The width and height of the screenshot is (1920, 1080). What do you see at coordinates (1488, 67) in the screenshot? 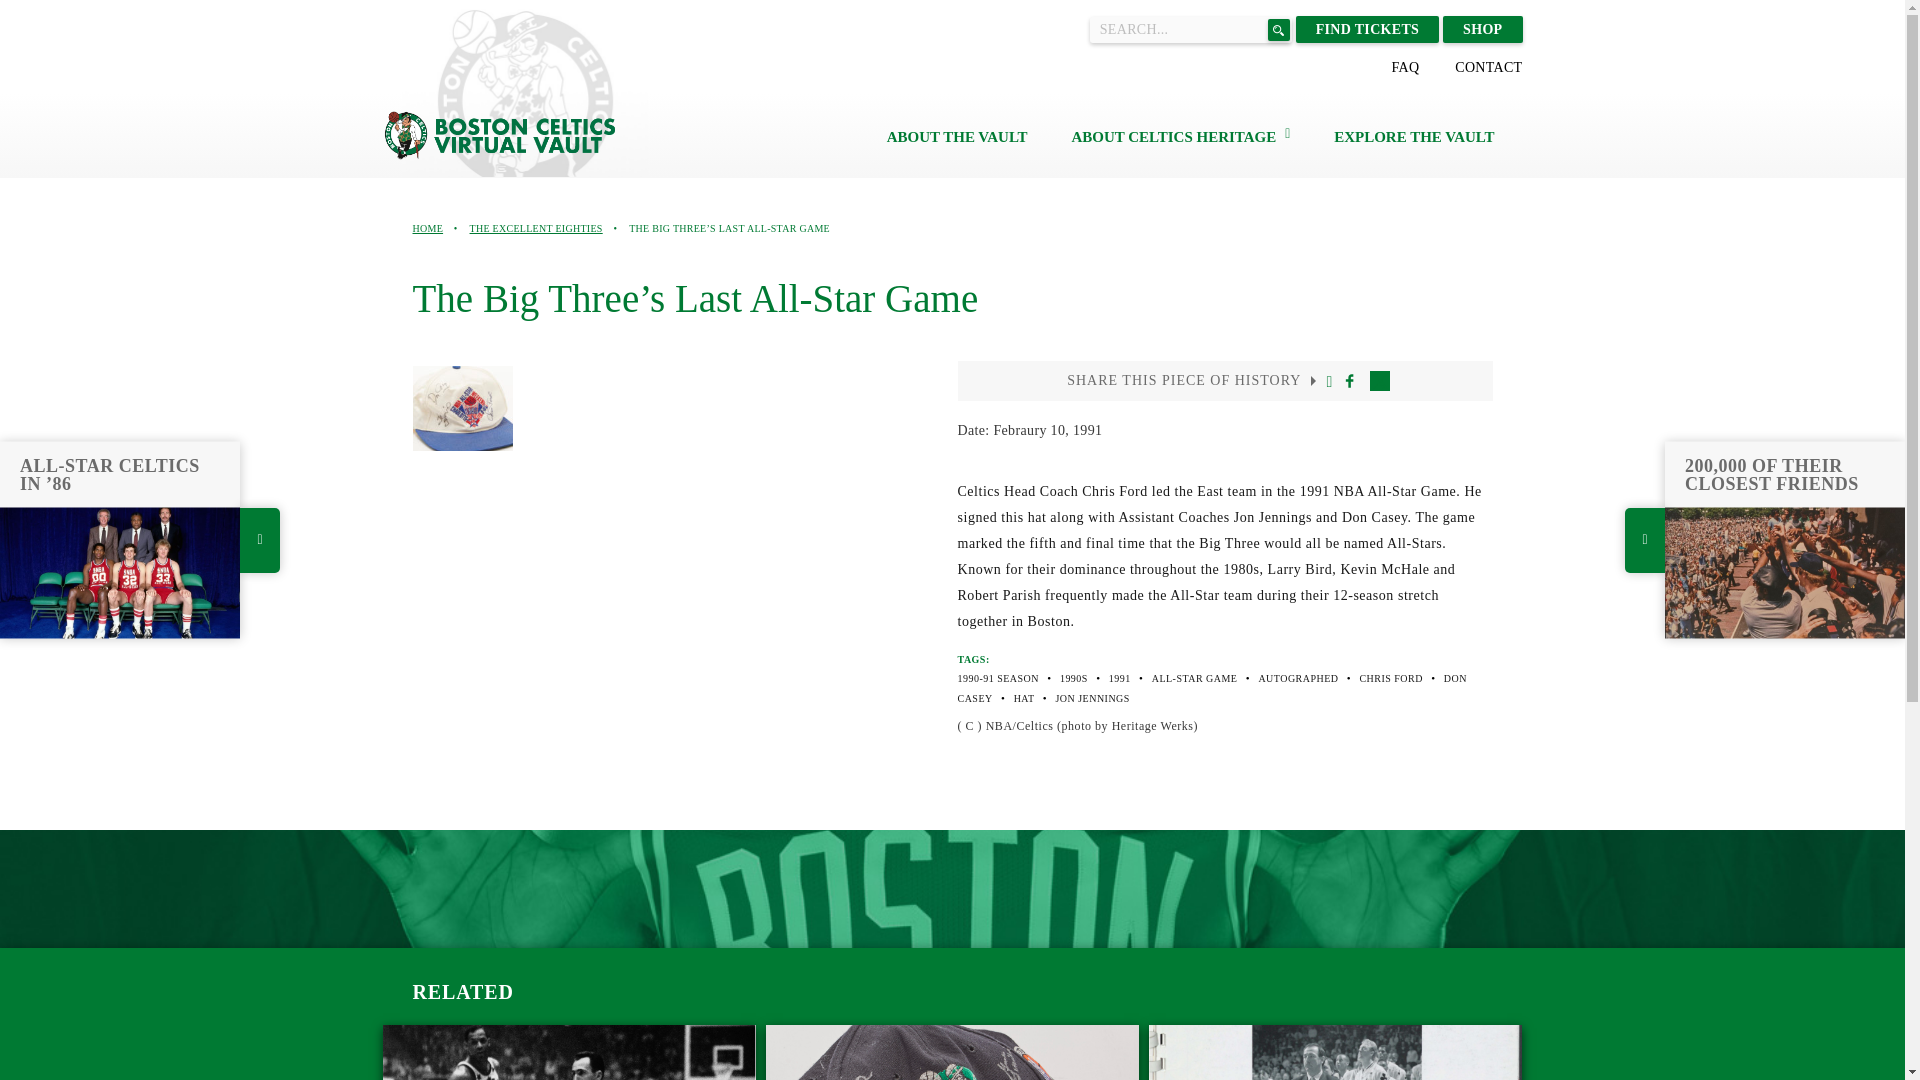
I see `CONTACT` at bounding box center [1488, 67].